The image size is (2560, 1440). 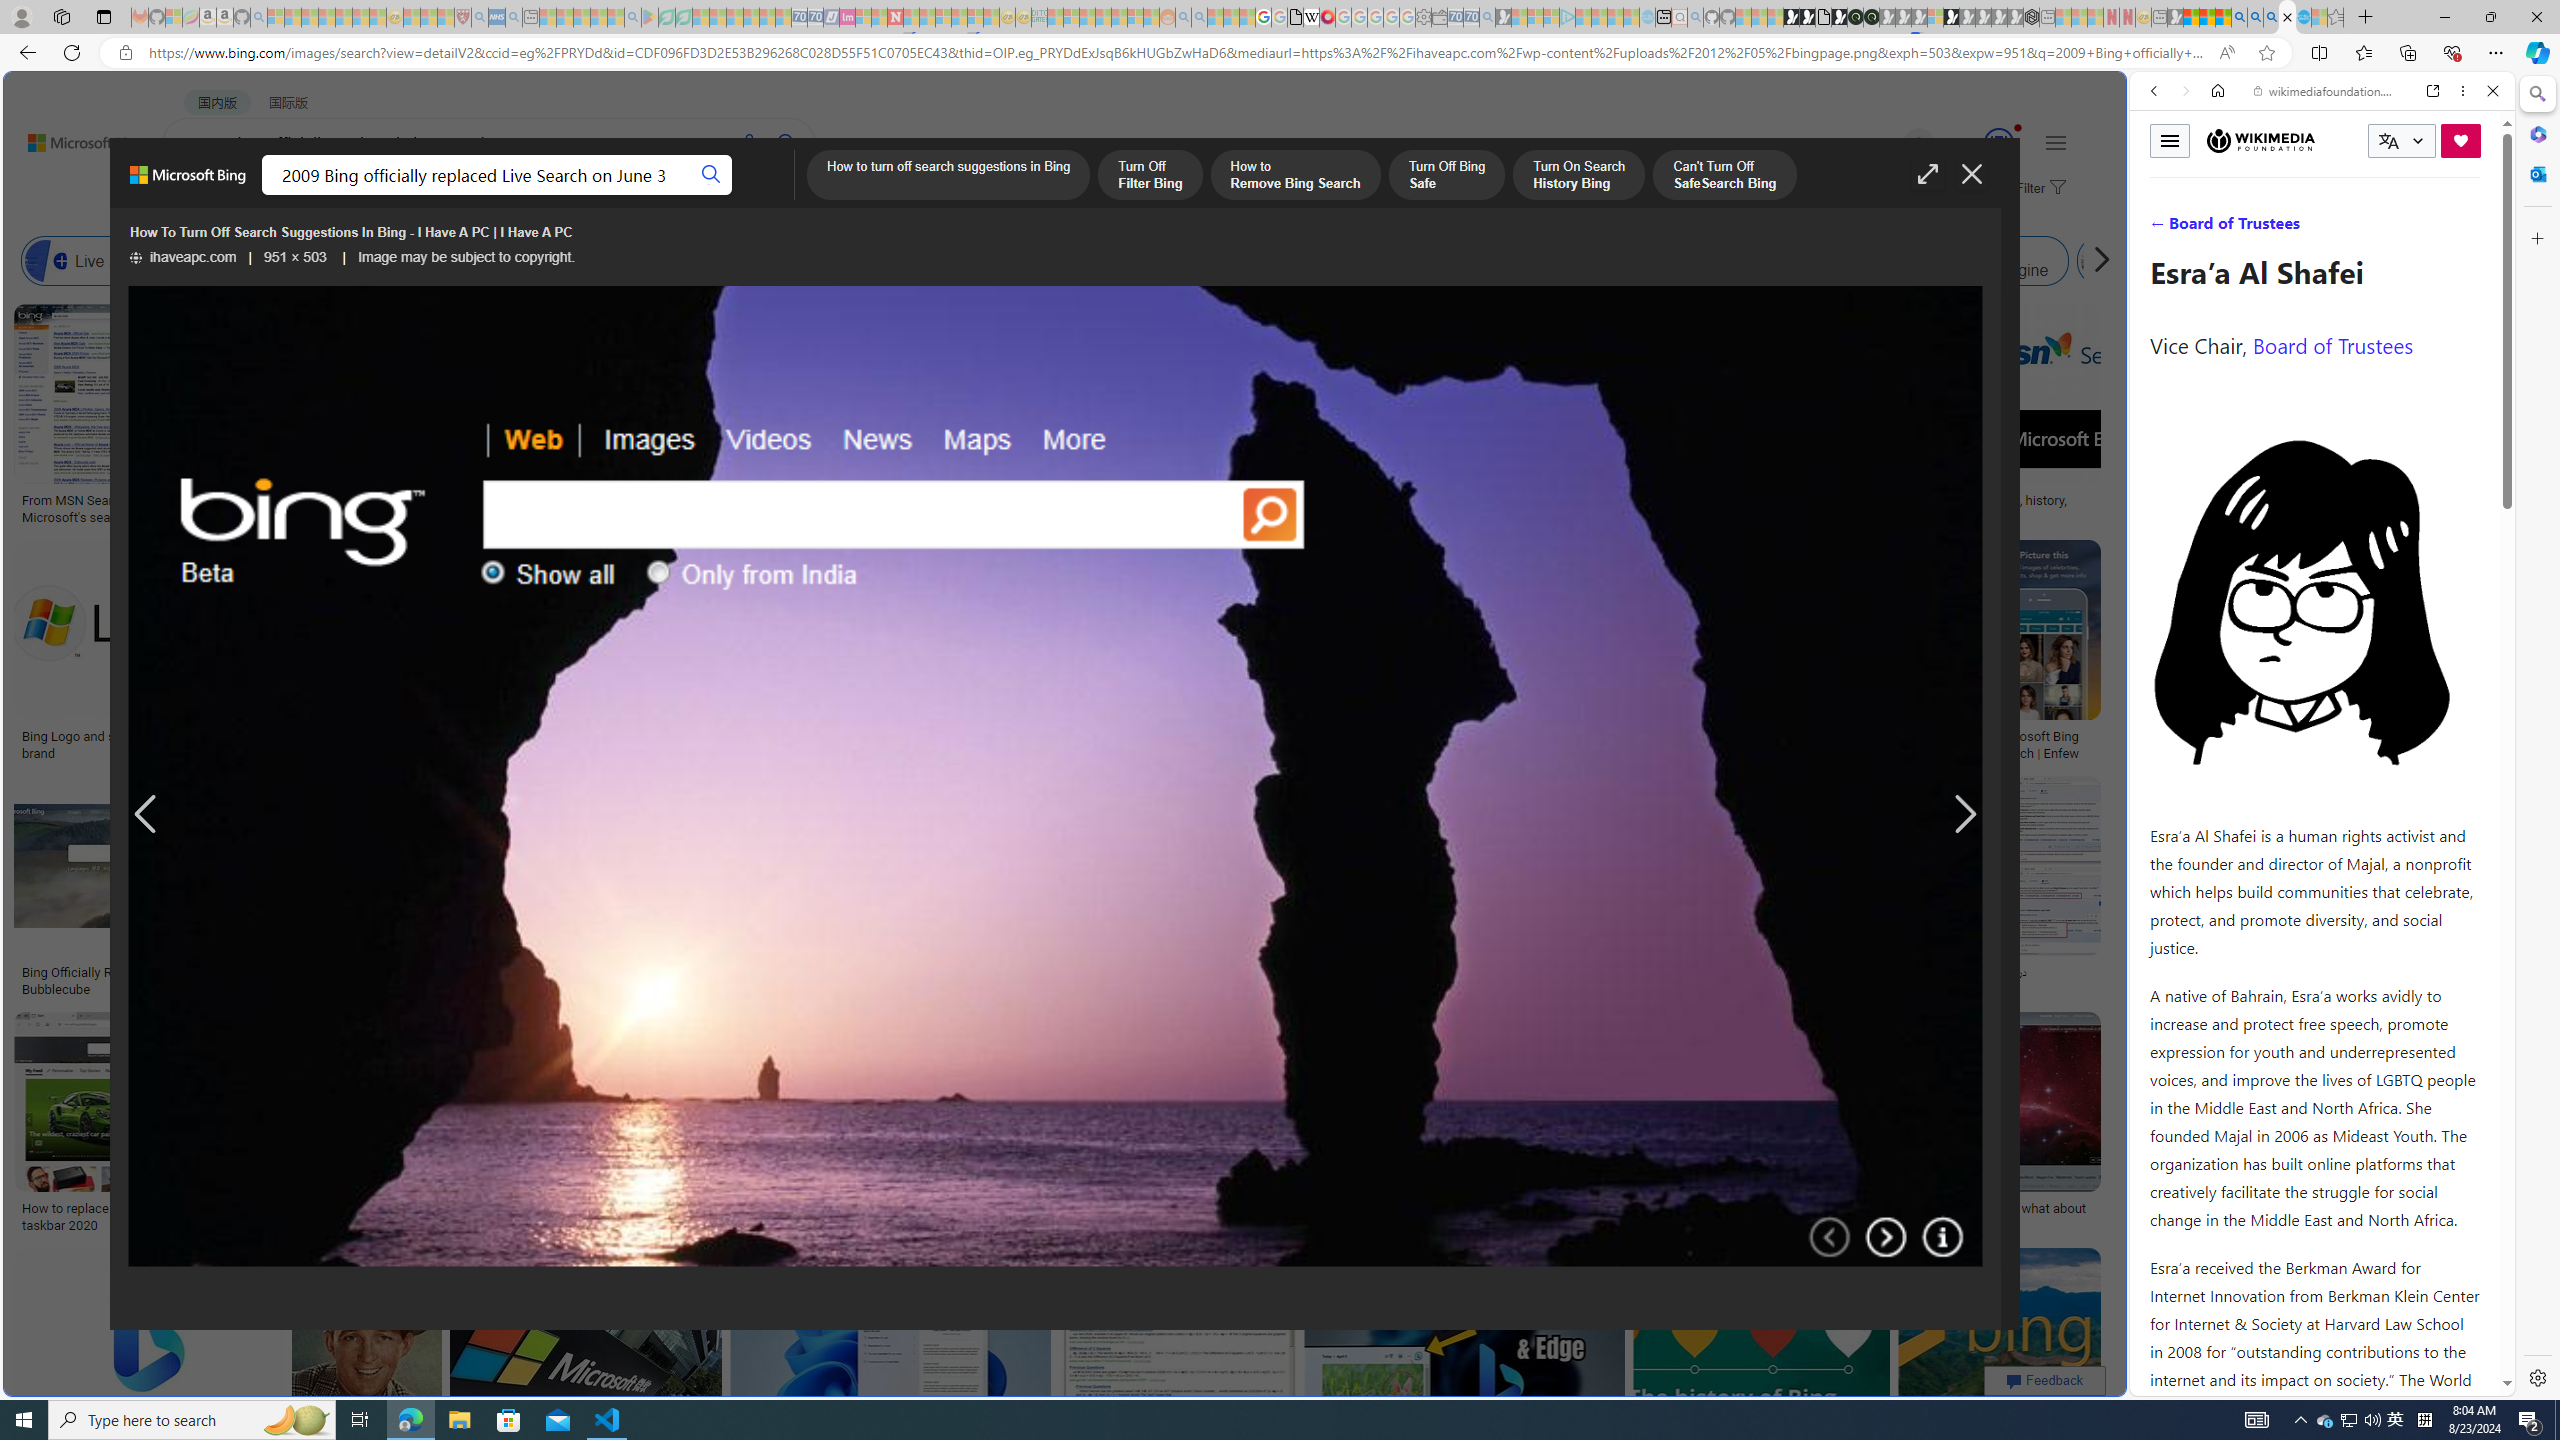 I want to click on Robert H. Shmerling, MD - Harvard Health - Sleeping, so click(x=463, y=17).